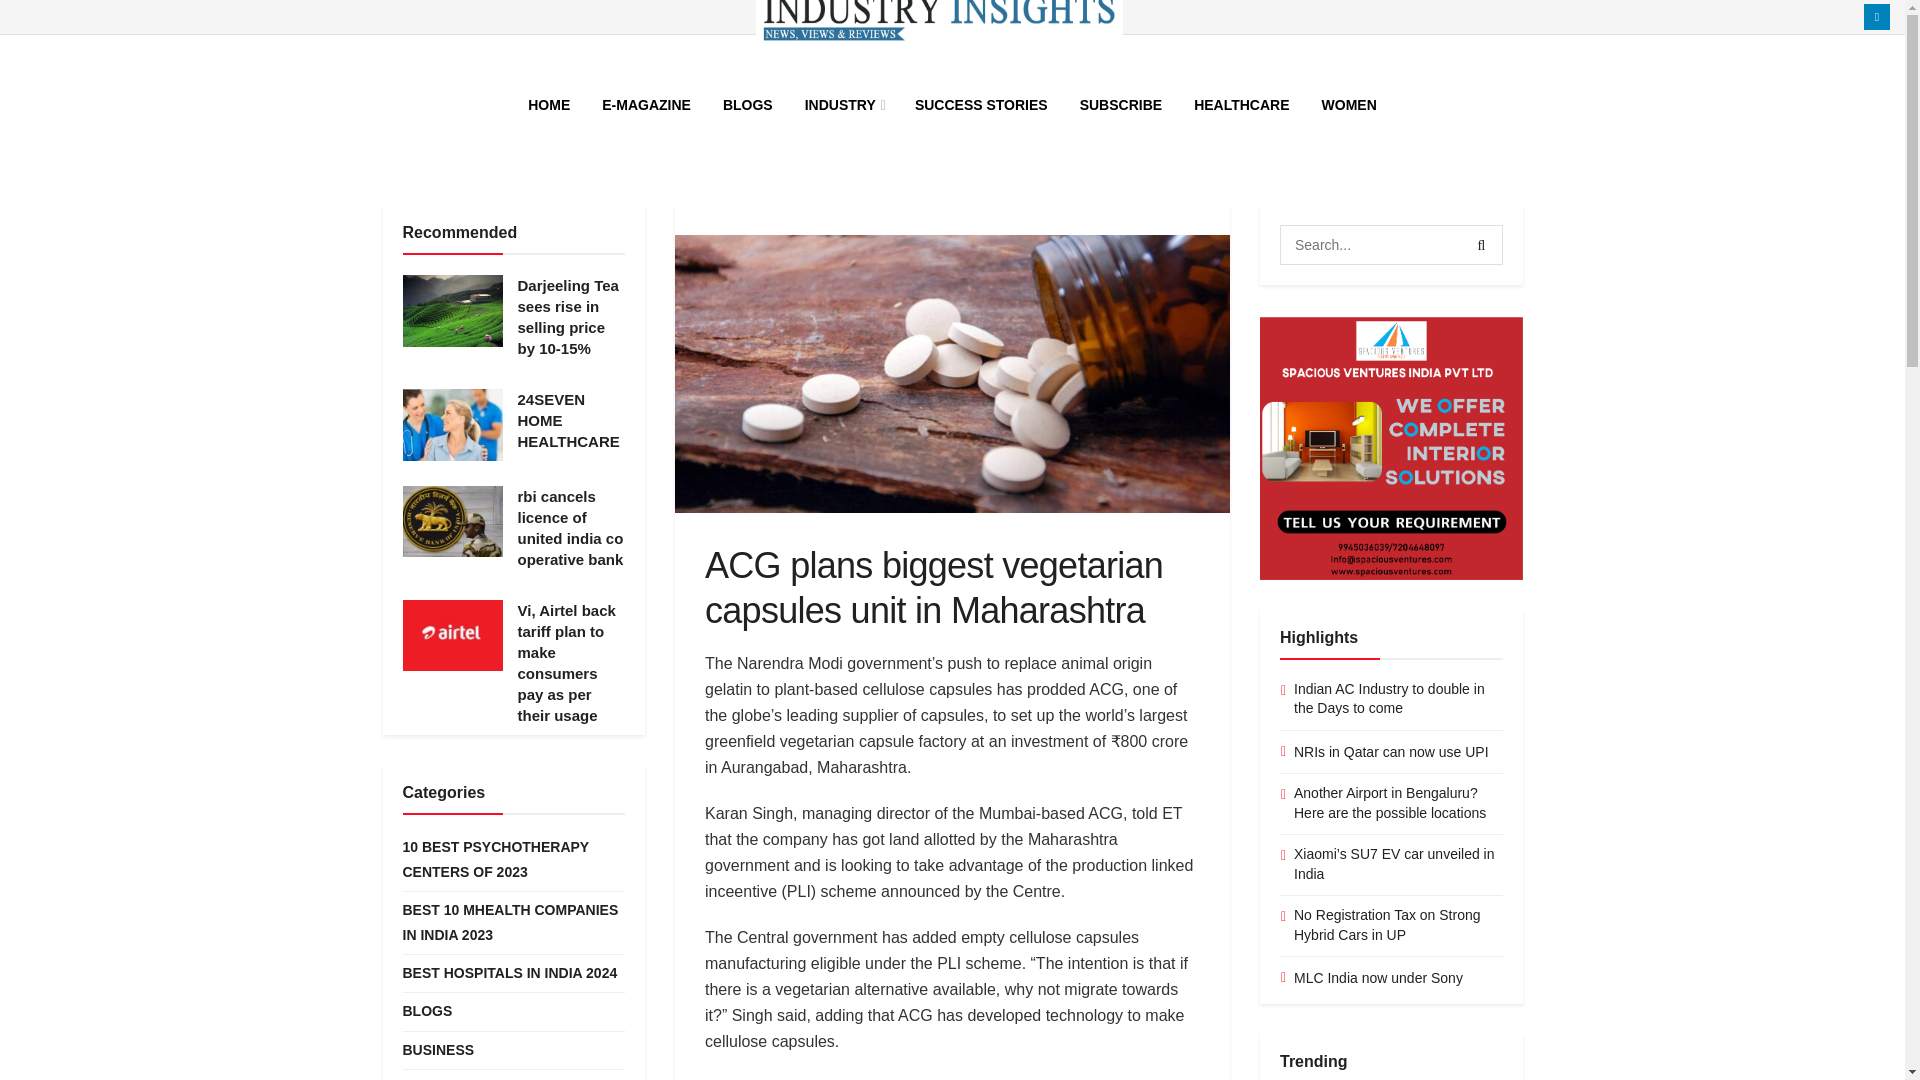 The width and height of the screenshot is (1920, 1080). I want to click on E-MAGAZINE, so click(646, 104).